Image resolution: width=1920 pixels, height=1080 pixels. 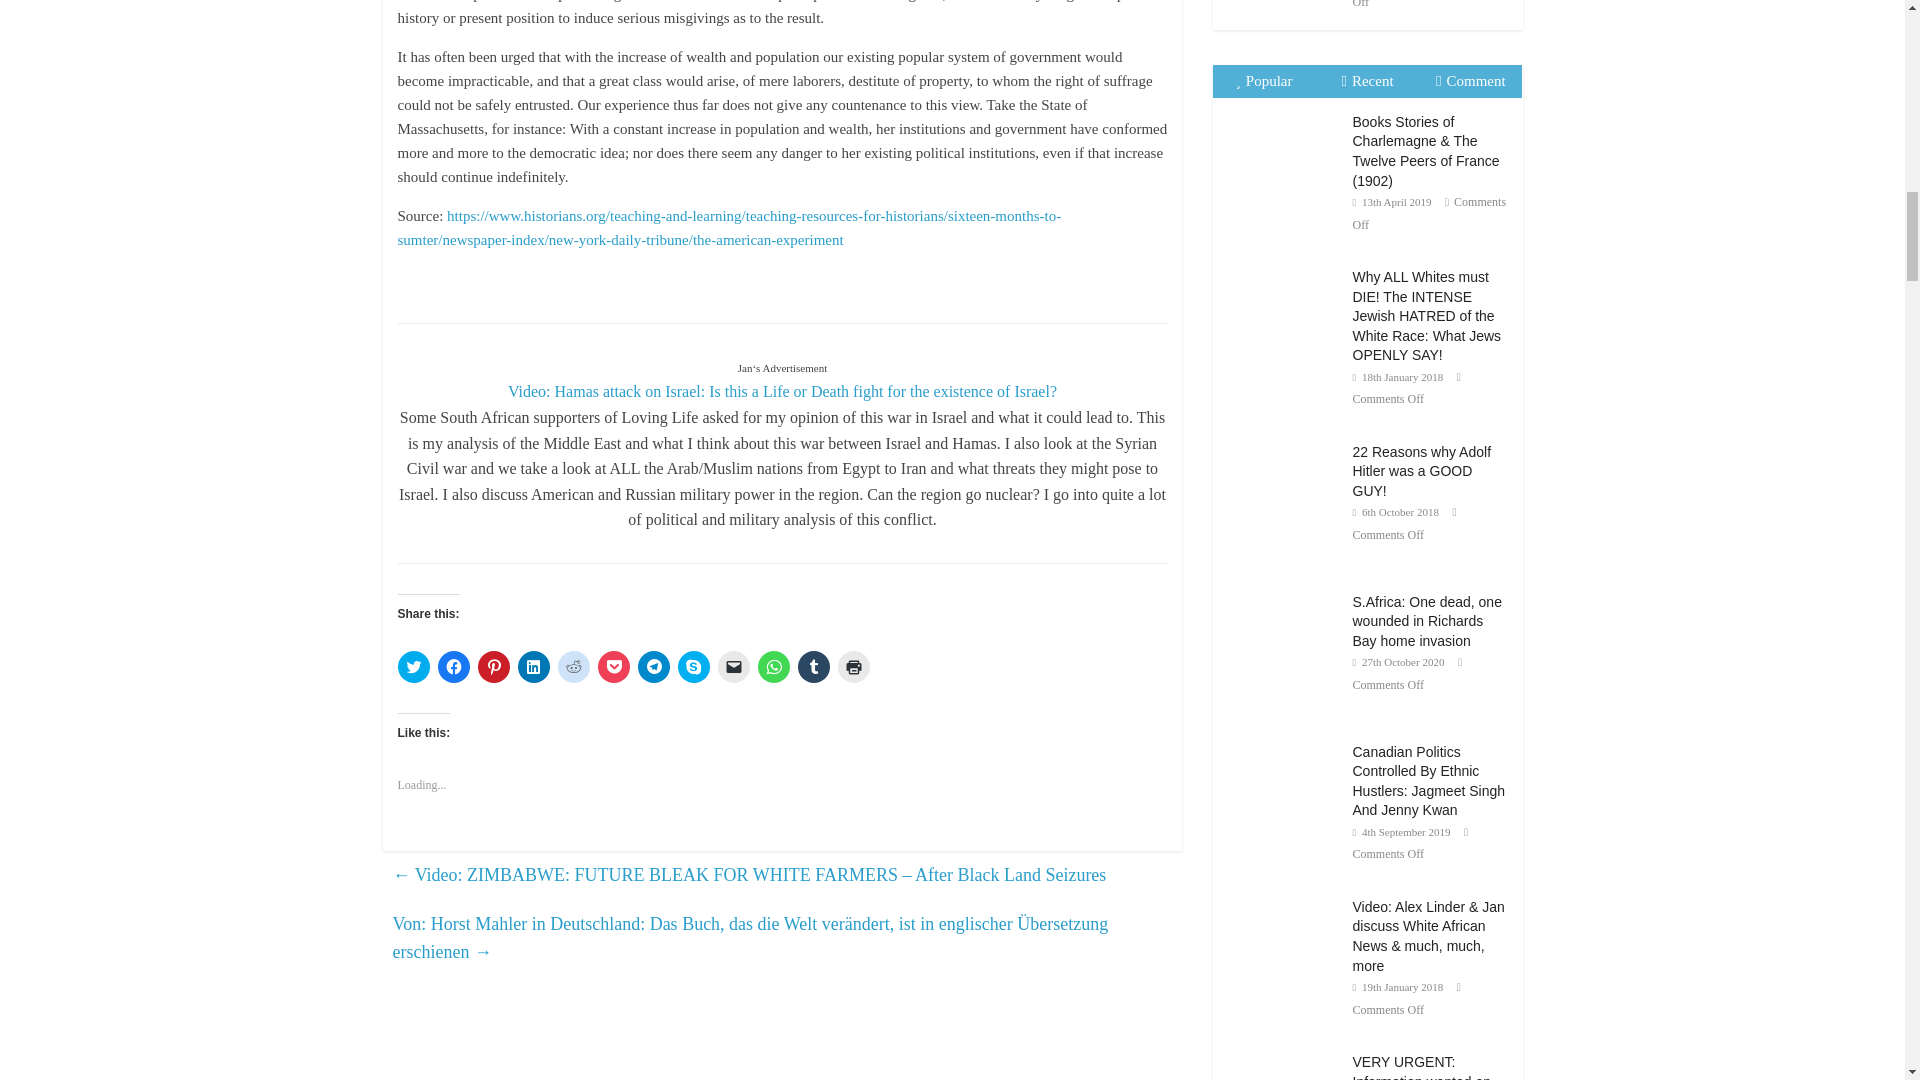 What do you see at coordinates (534, 666) in the screenshot?
I see `Click to share on LinkedIn` at bounding box center [534, 666].